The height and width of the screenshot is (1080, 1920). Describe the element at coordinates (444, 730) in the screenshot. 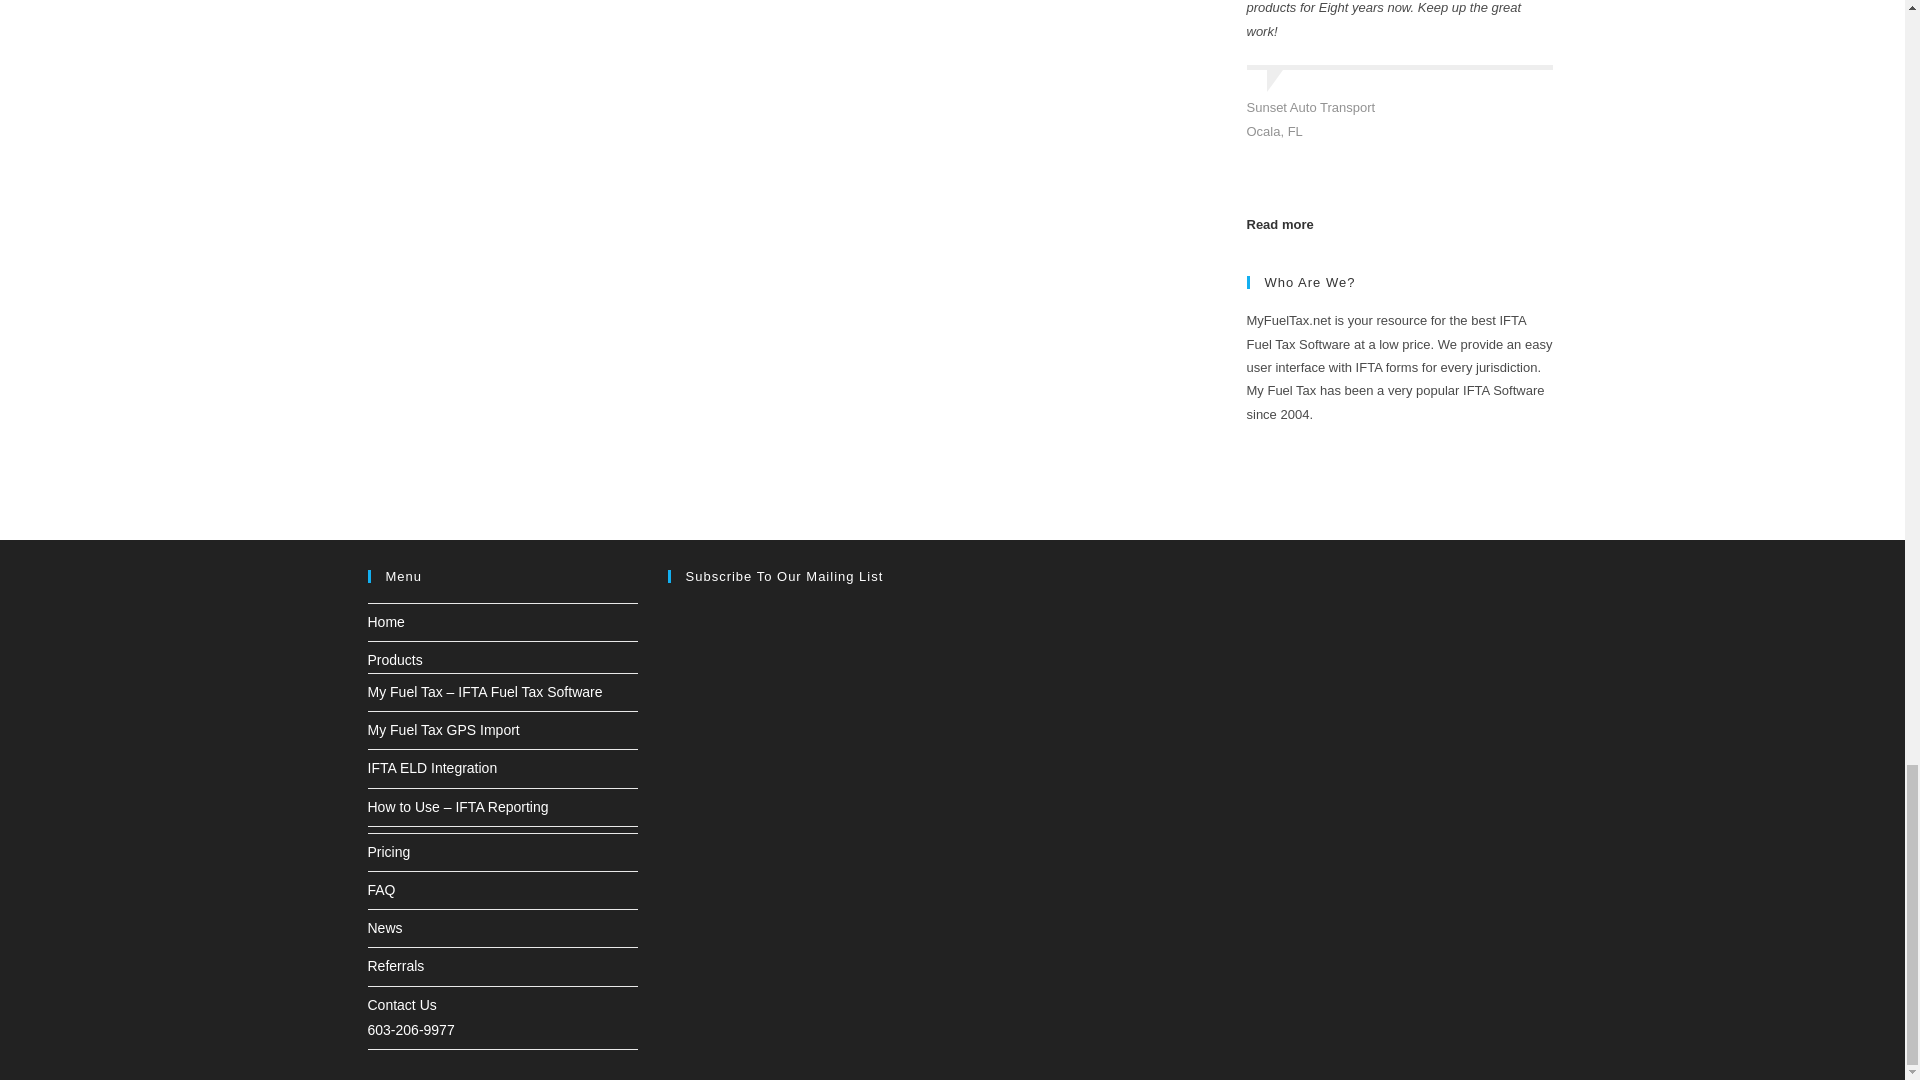

I see `My Fuel Tax GPS Import` at that location.